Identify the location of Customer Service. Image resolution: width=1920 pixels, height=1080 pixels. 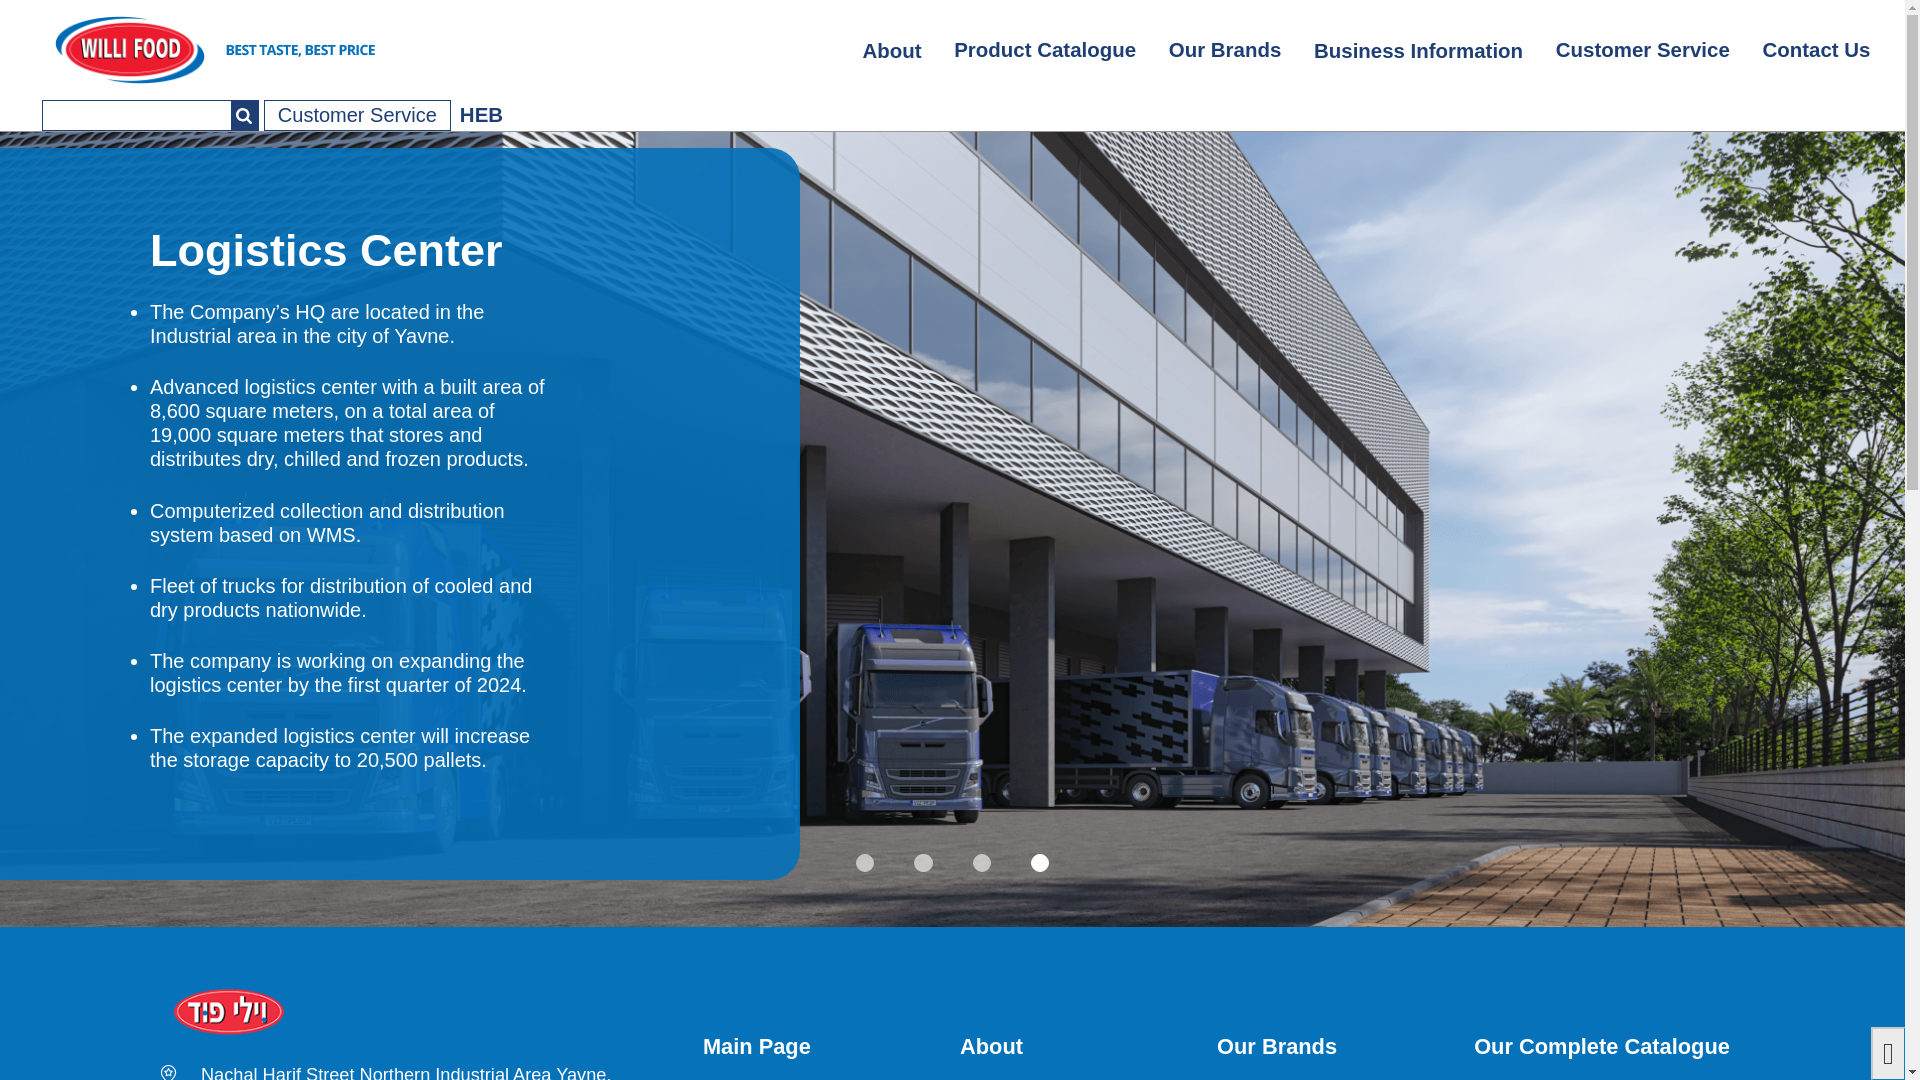
(1642, 50).